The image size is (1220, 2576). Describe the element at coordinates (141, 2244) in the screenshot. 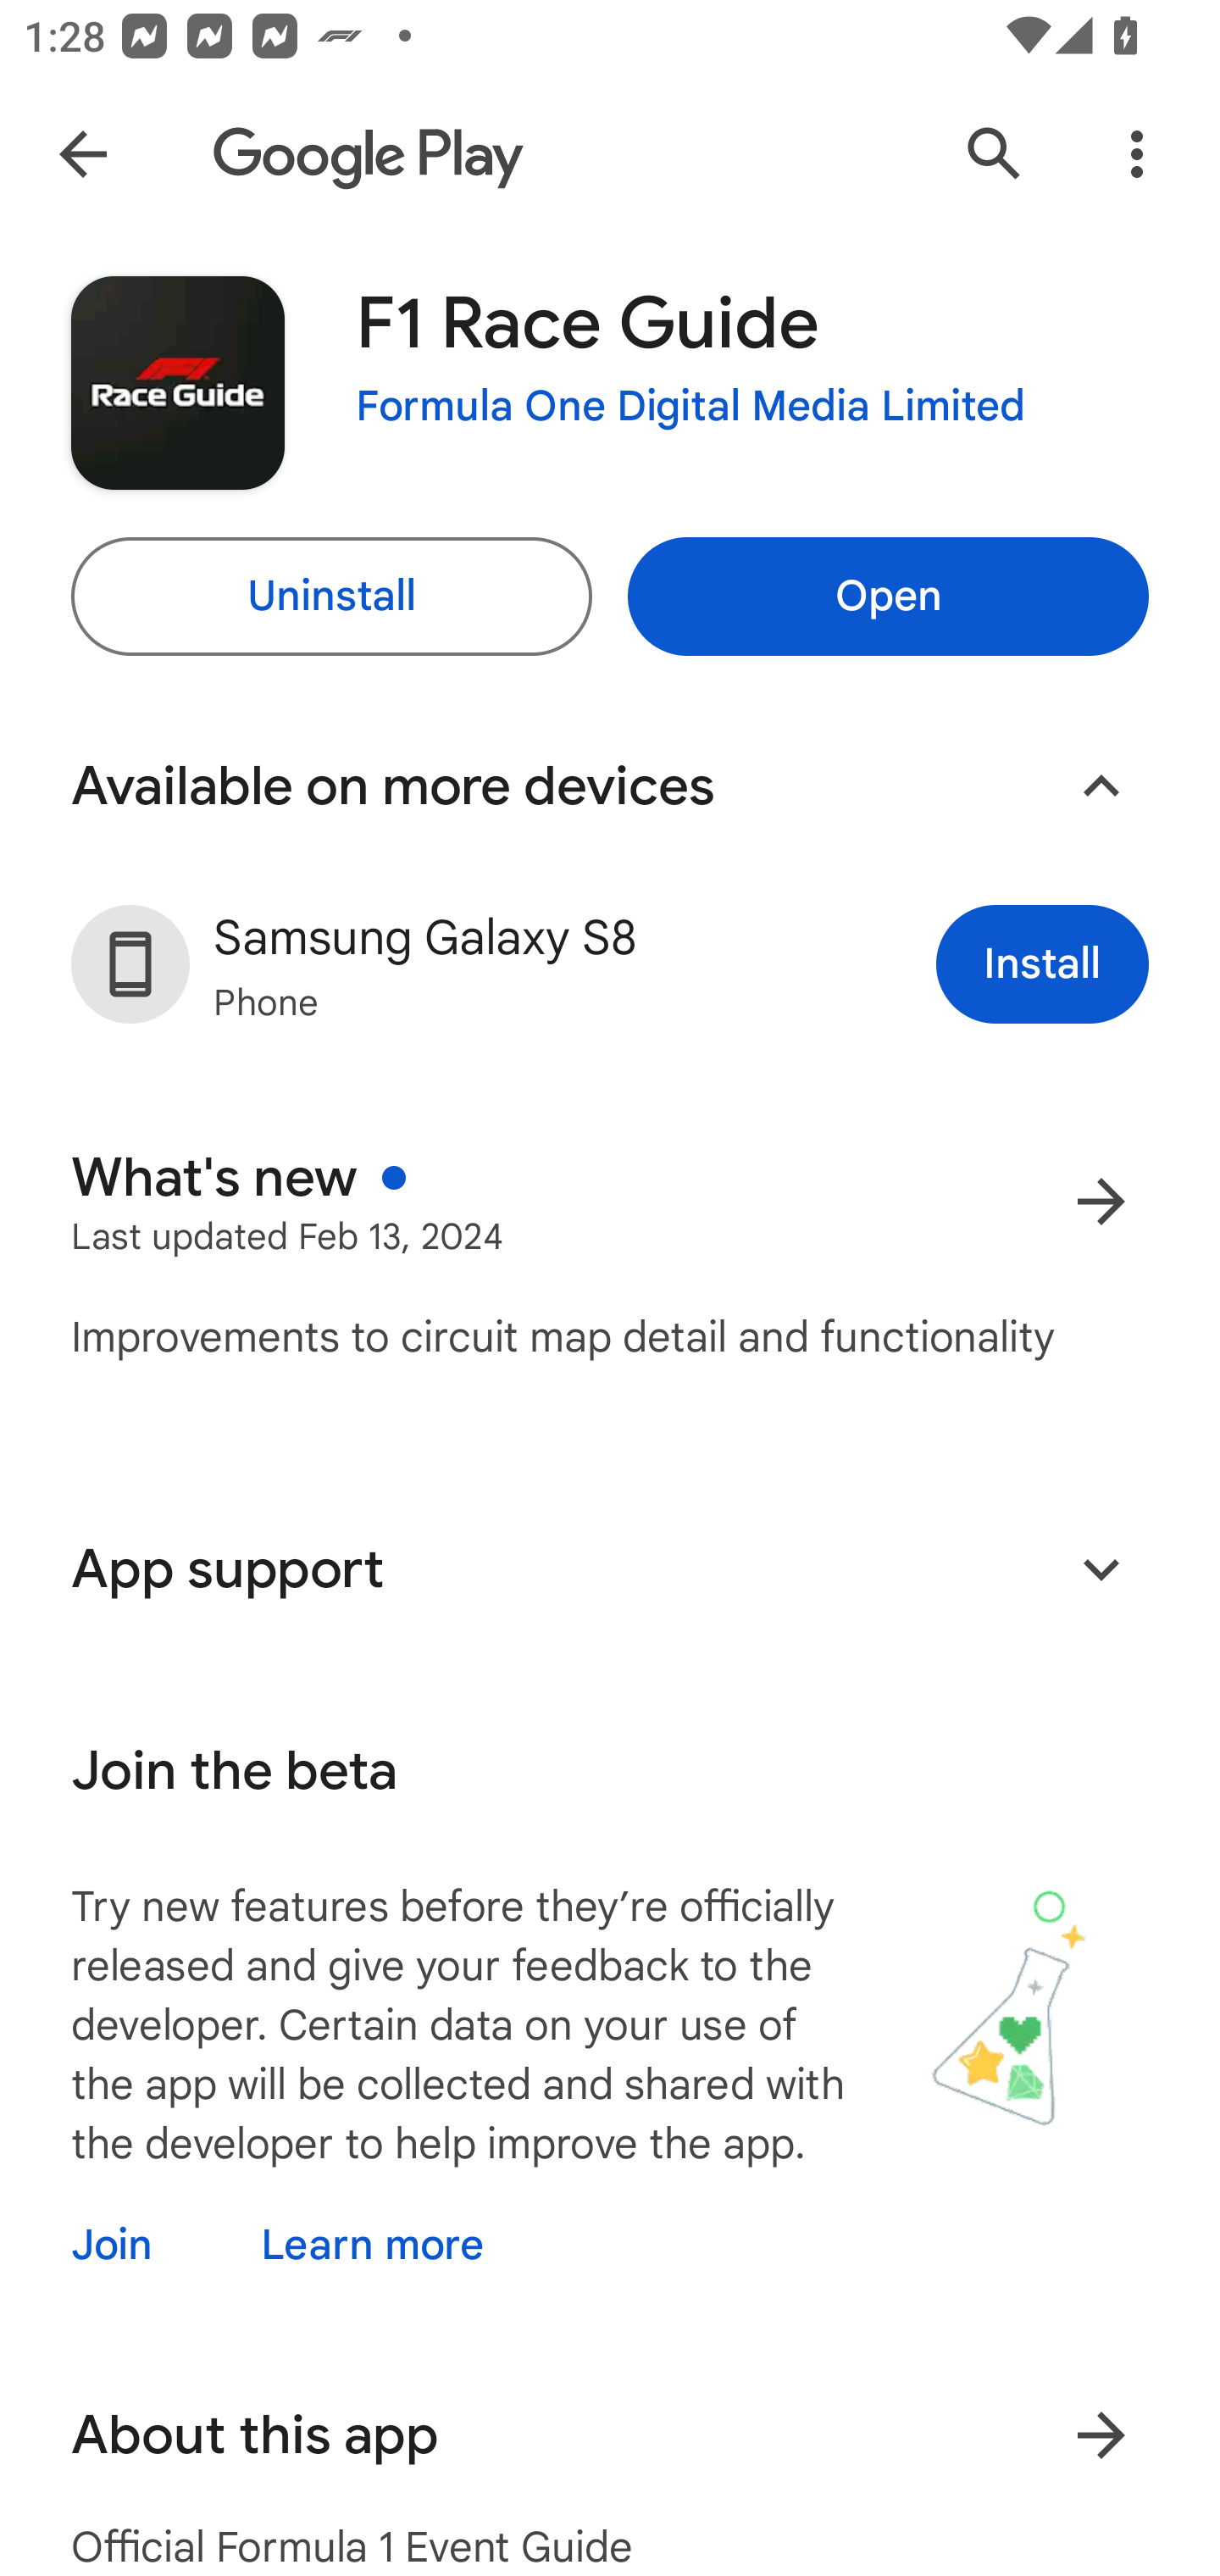

I see `Join` at that location.